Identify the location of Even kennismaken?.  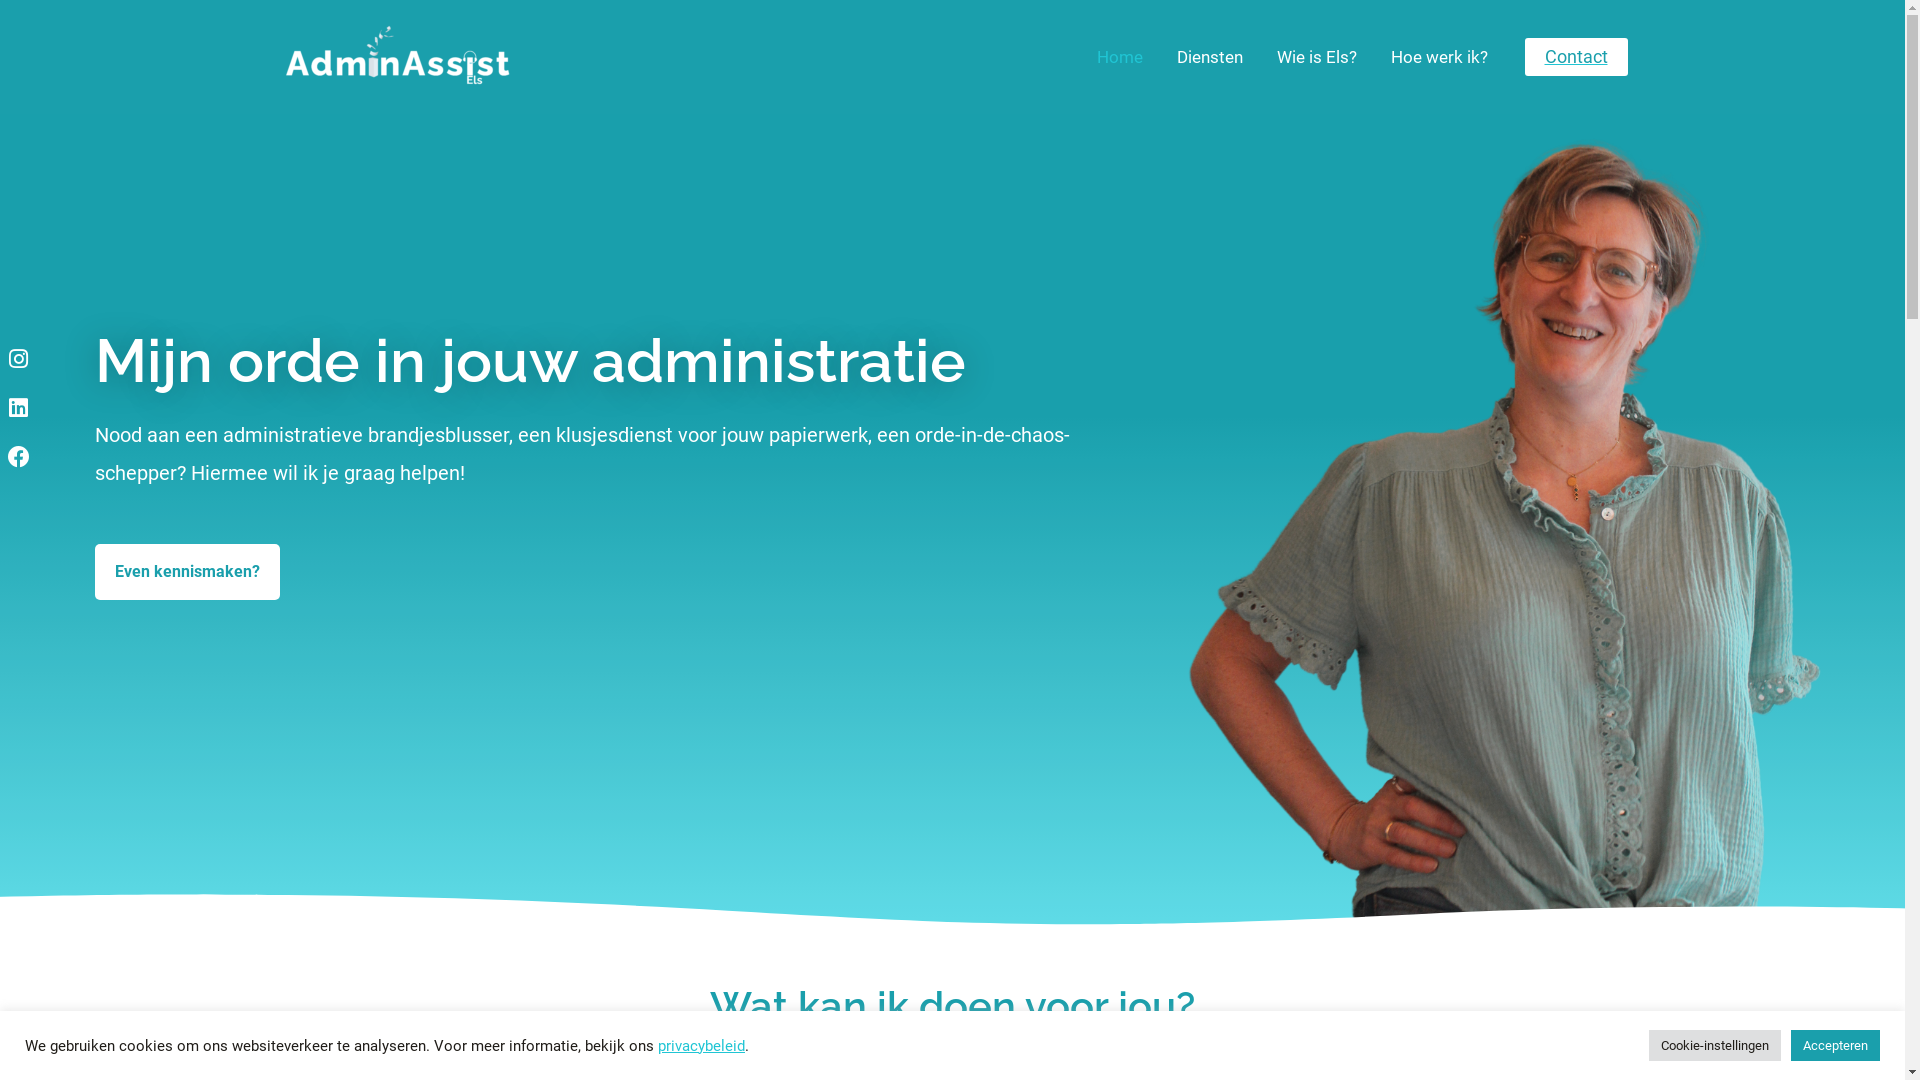
(188, 572).